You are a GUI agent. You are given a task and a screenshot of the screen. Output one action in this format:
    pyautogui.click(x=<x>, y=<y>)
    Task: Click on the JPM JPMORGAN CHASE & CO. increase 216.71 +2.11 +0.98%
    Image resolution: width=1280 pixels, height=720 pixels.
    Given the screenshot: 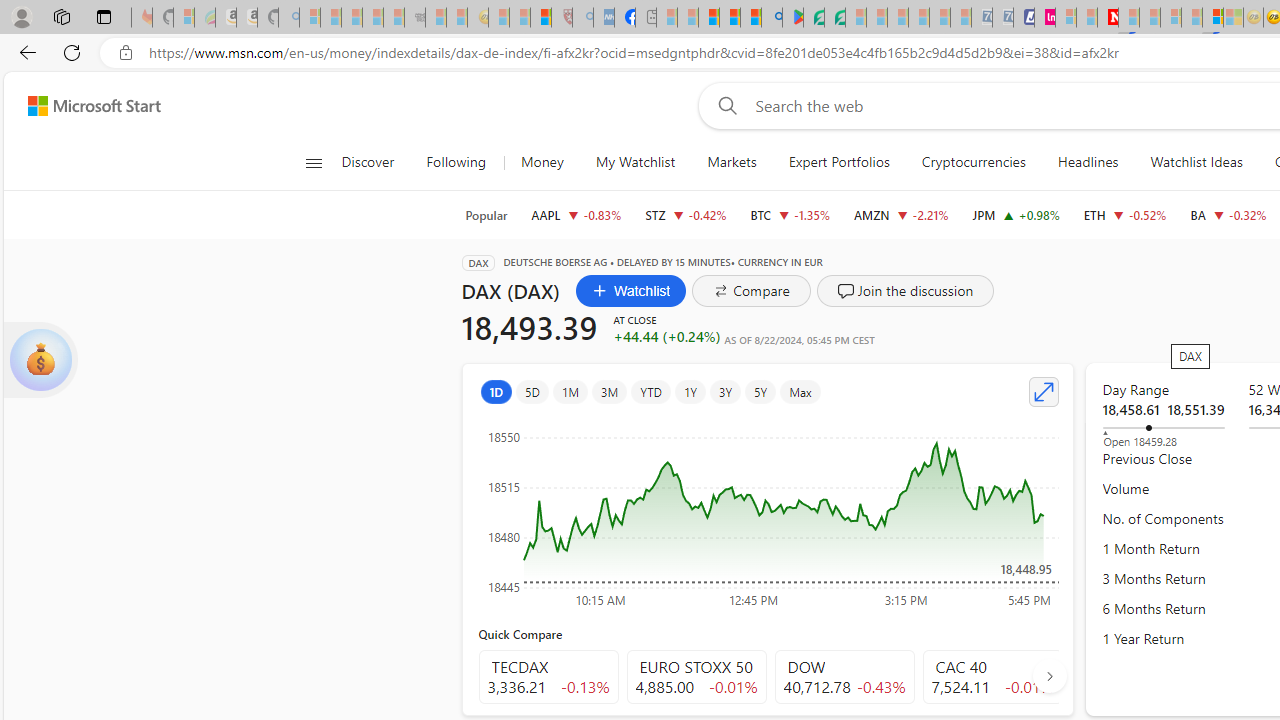 What is the action you would take?
    pyautogui.click(x=1016, y=214)
    